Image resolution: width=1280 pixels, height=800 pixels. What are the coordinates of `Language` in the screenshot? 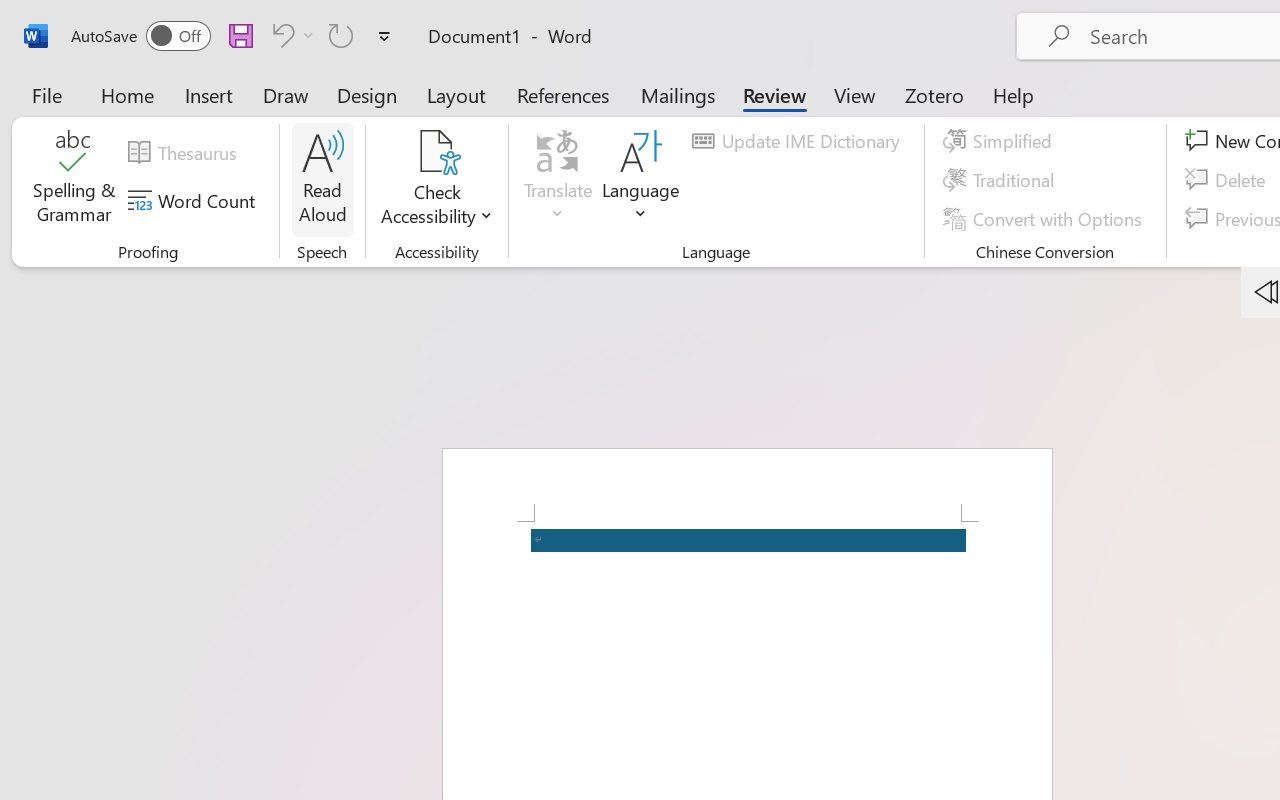 It's located at (641, 180).